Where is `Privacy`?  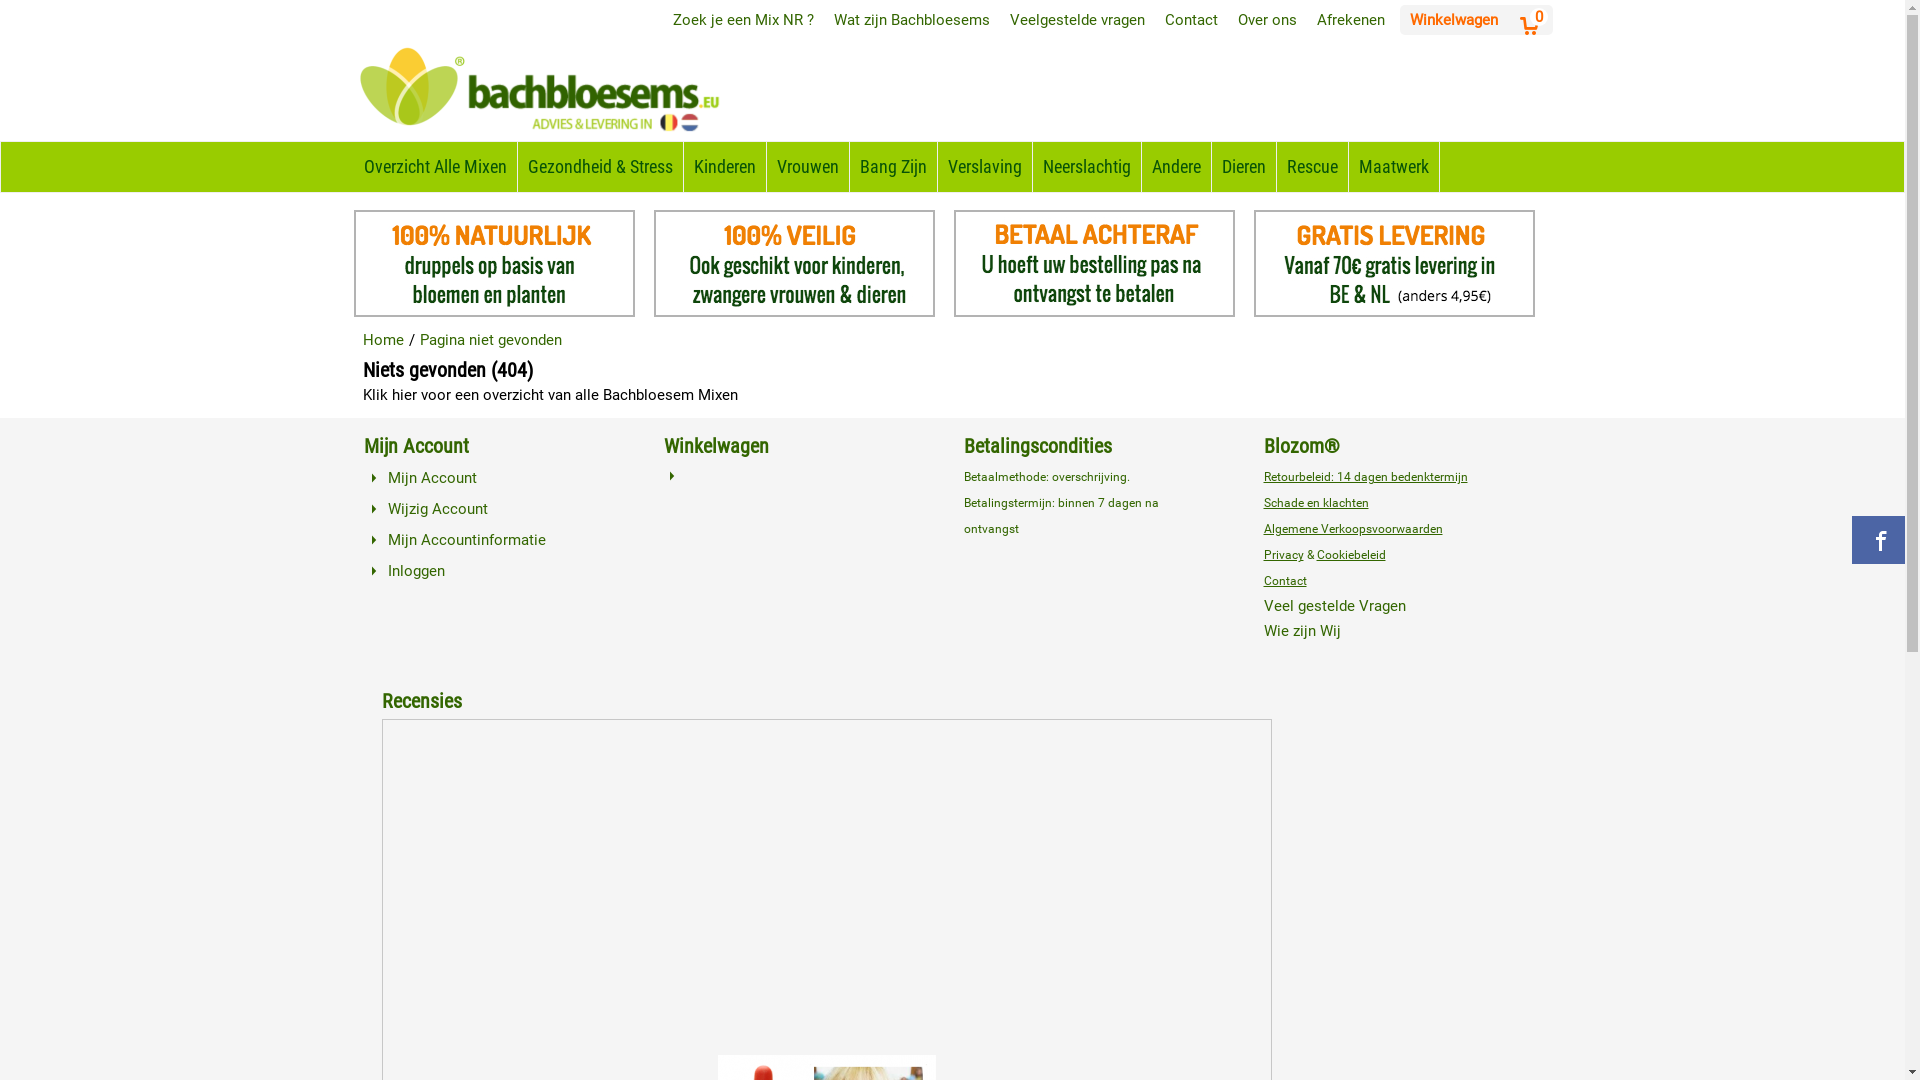
Privacy is located at coordinates (1284, 555).